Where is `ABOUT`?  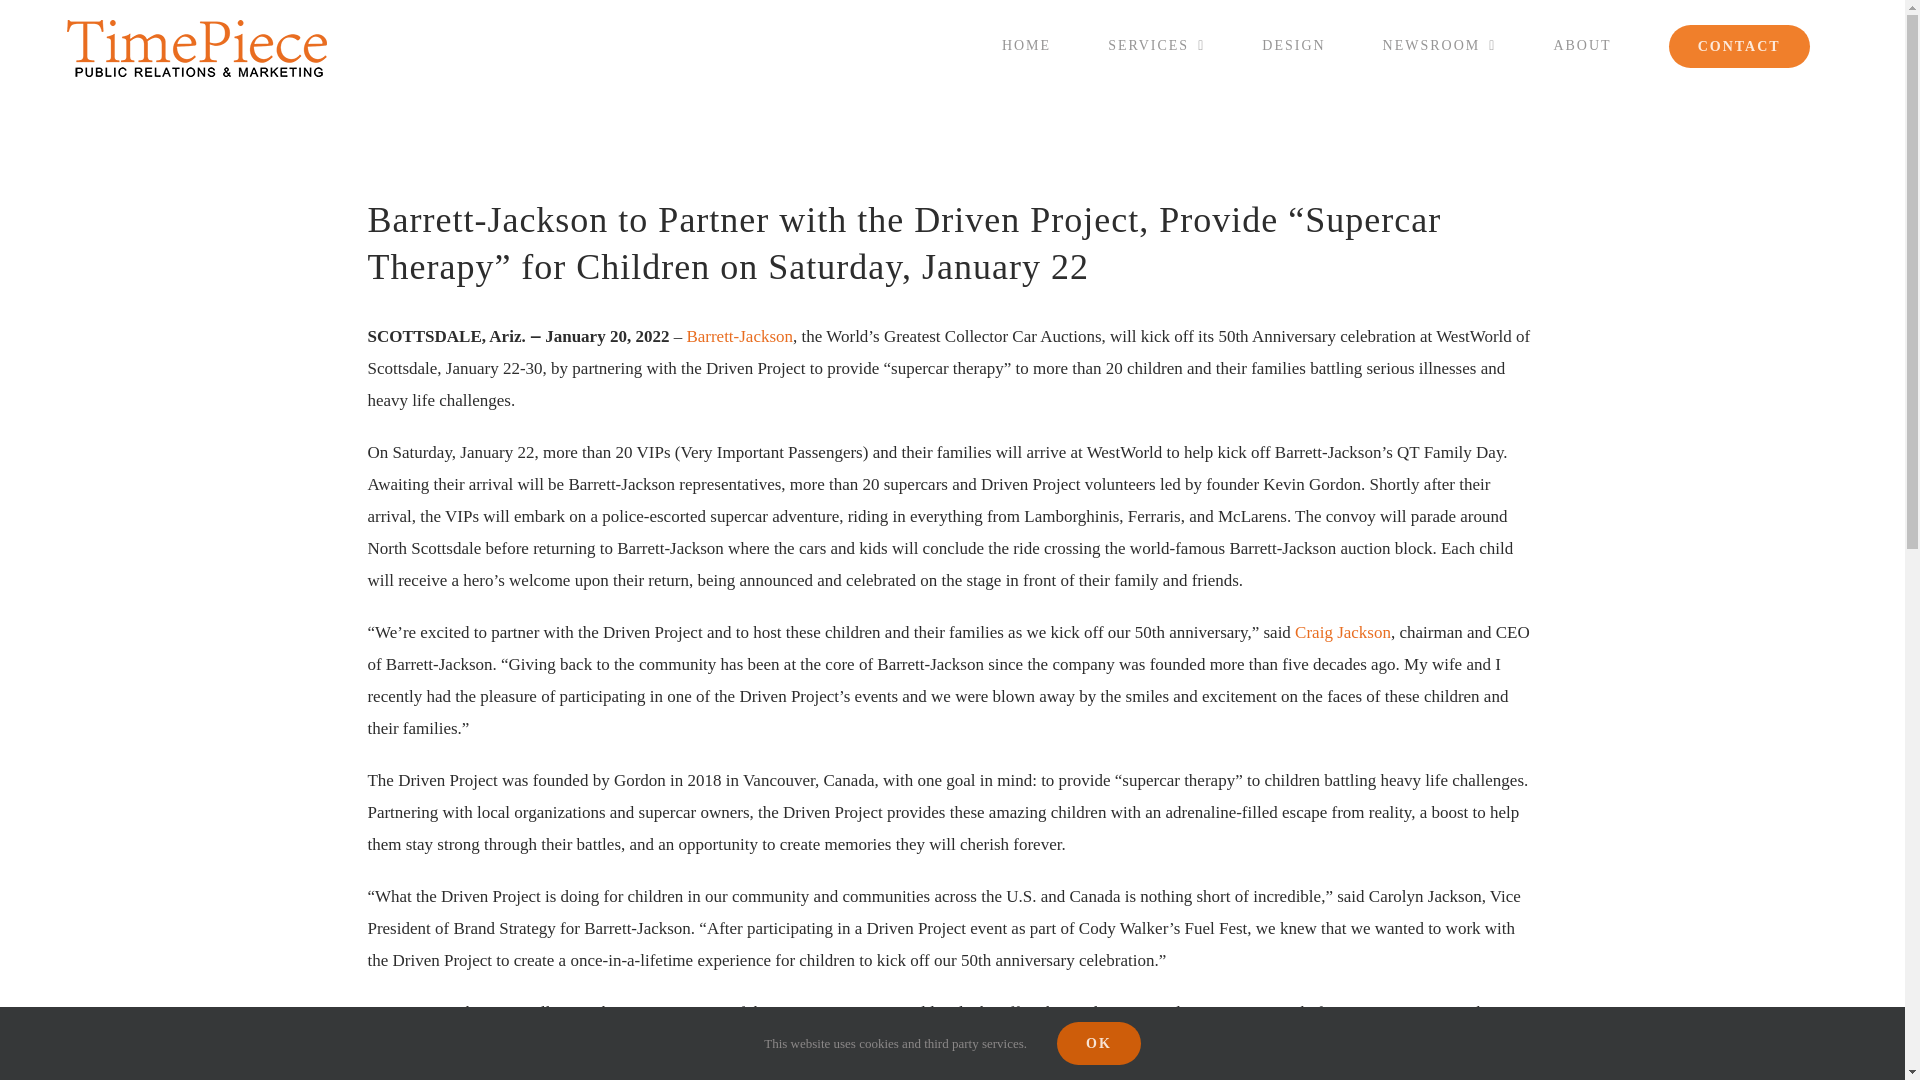
ABOUT is located at coordinates (1582, 46).